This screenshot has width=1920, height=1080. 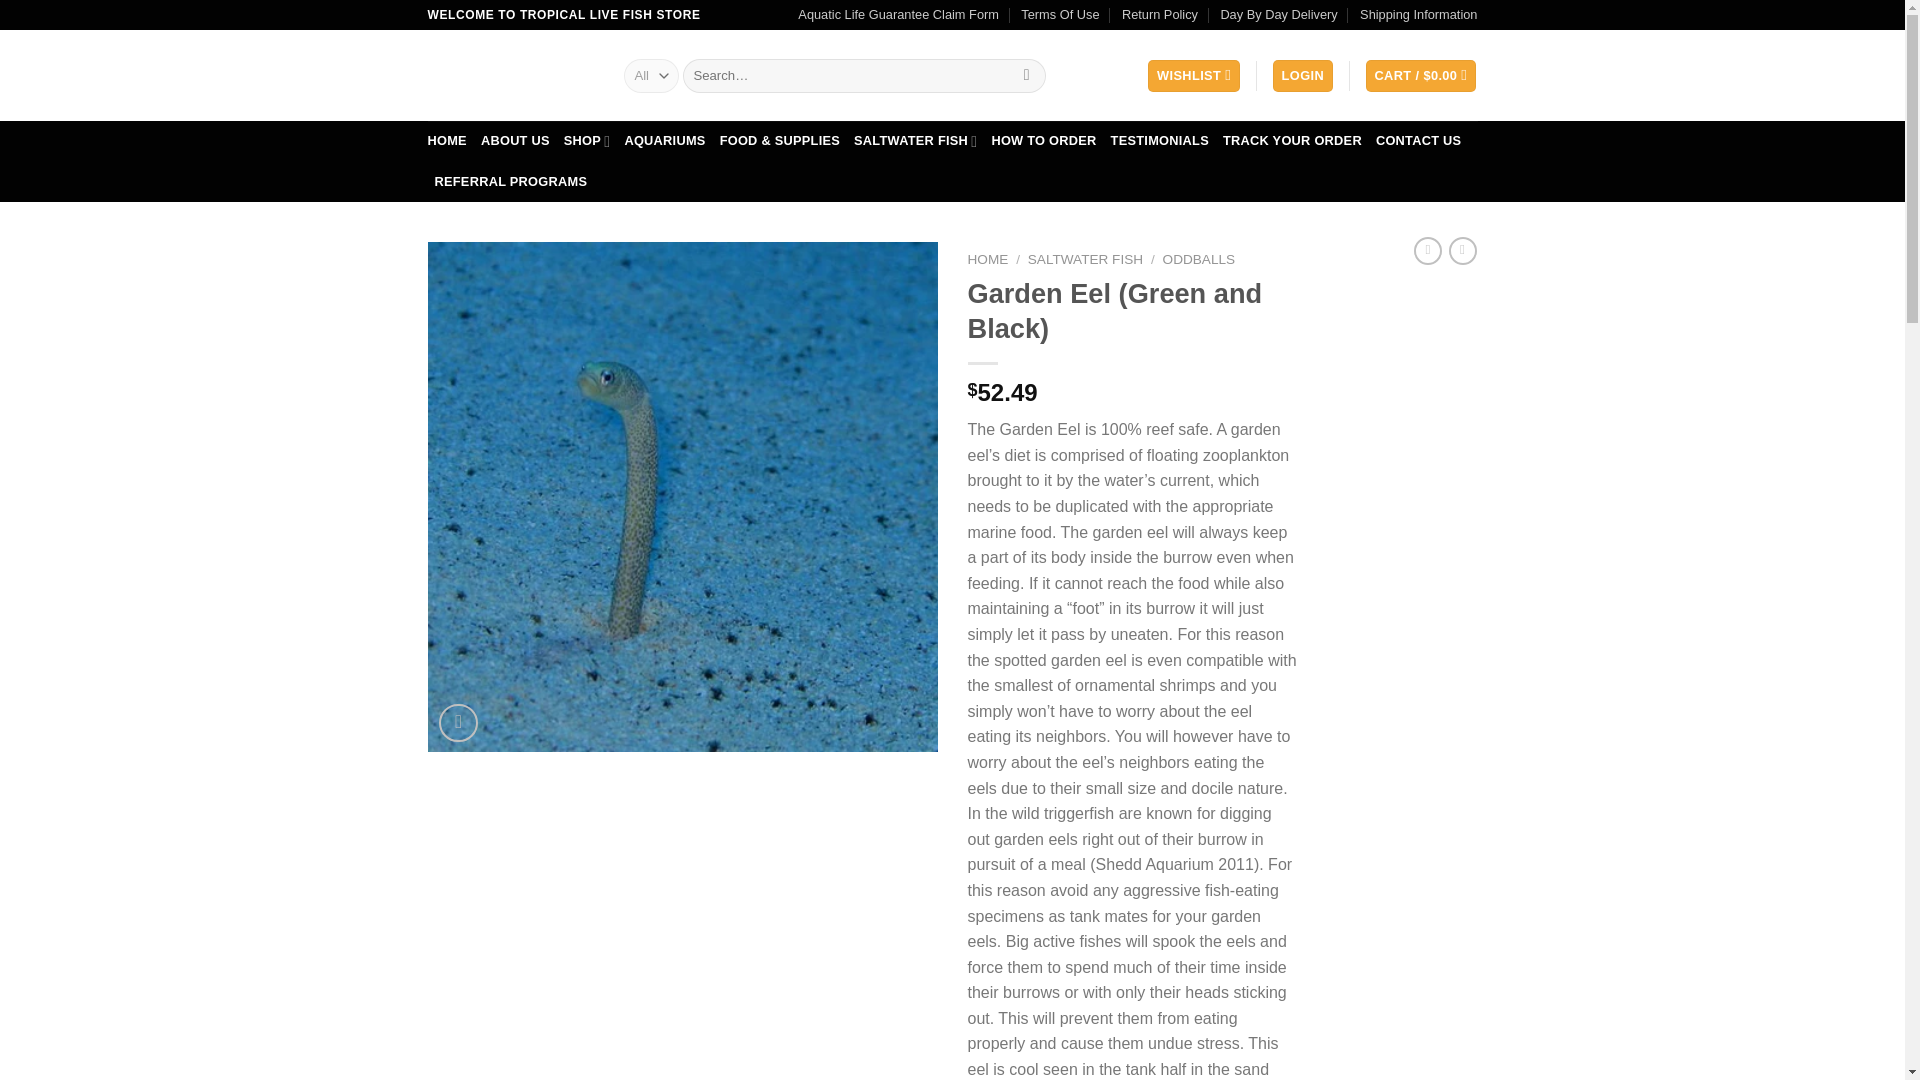 What do you see at coordinates (587, 140) in the screenshot?
I see `SHOP` at bounding box center [587, 140].